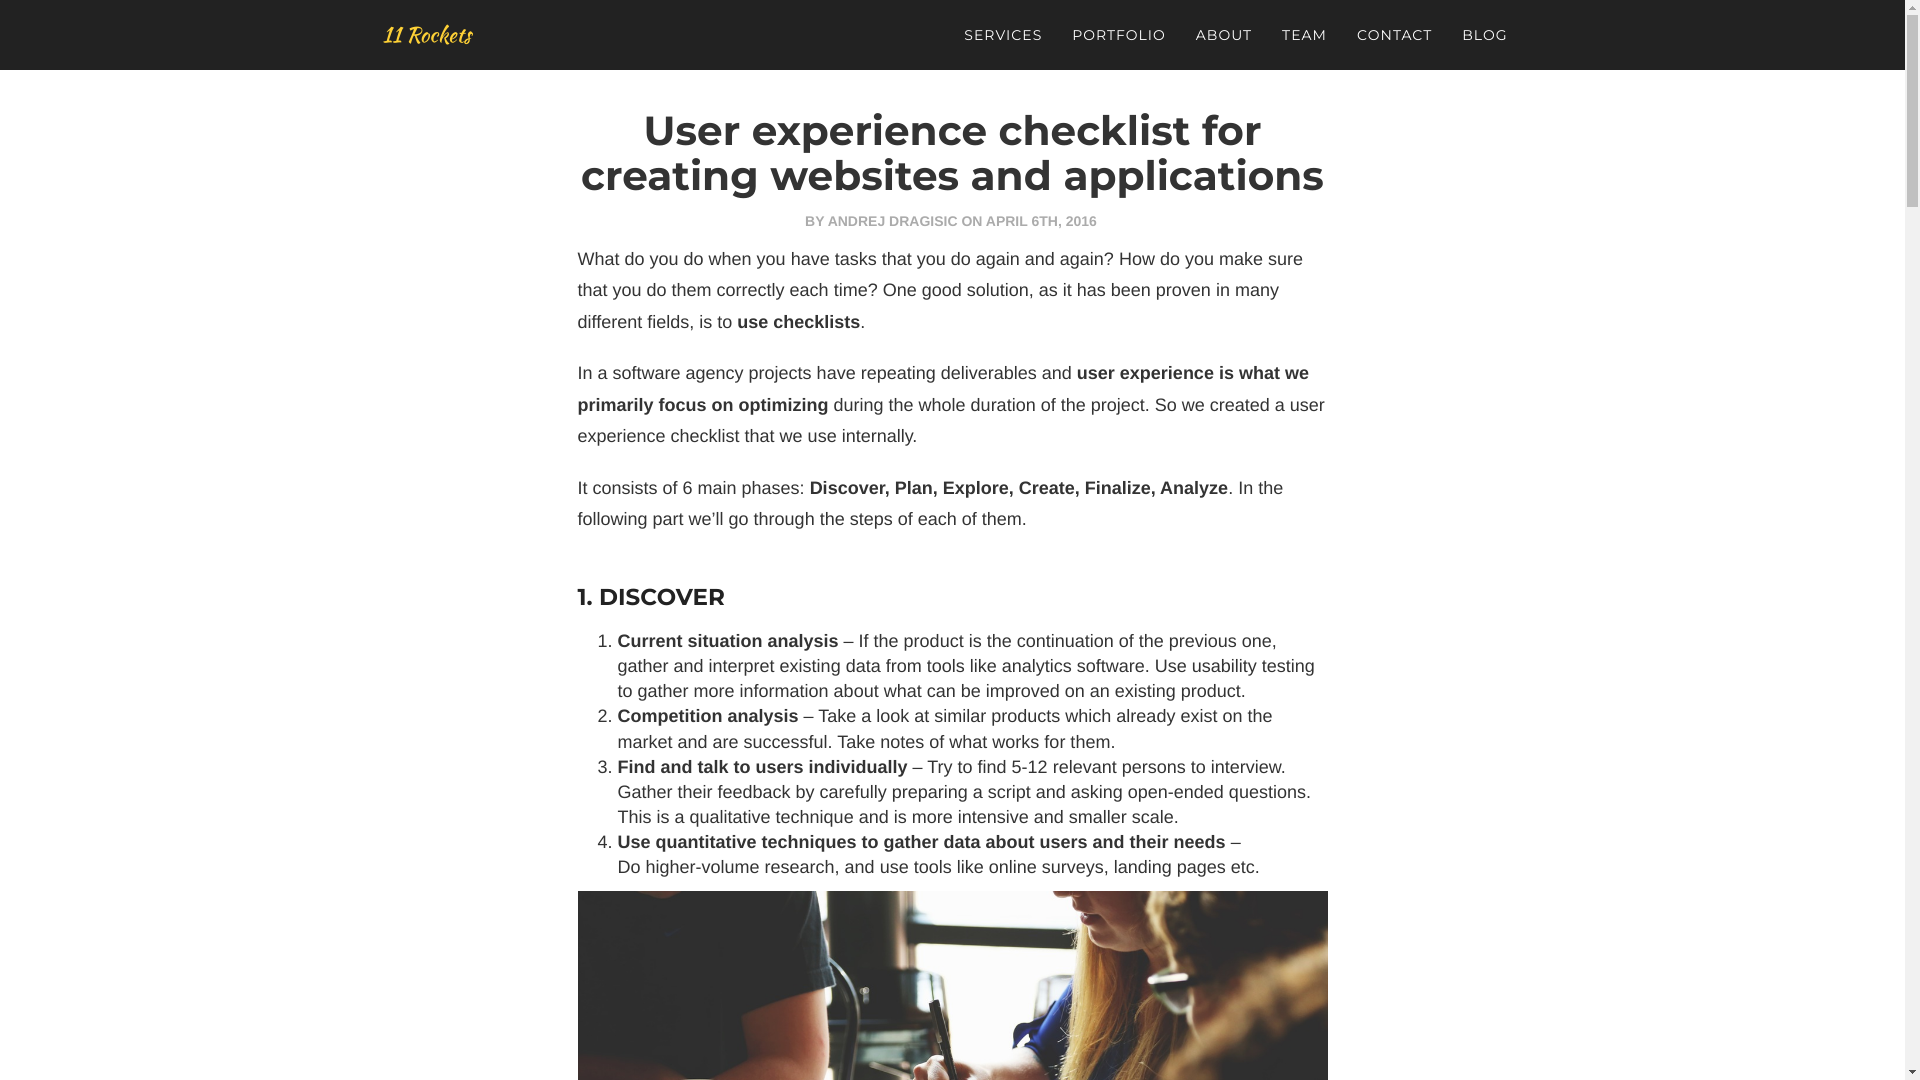  Describe the element at coordinates (428, 35) in the screenshot. I see `11 Rockets` at that location.